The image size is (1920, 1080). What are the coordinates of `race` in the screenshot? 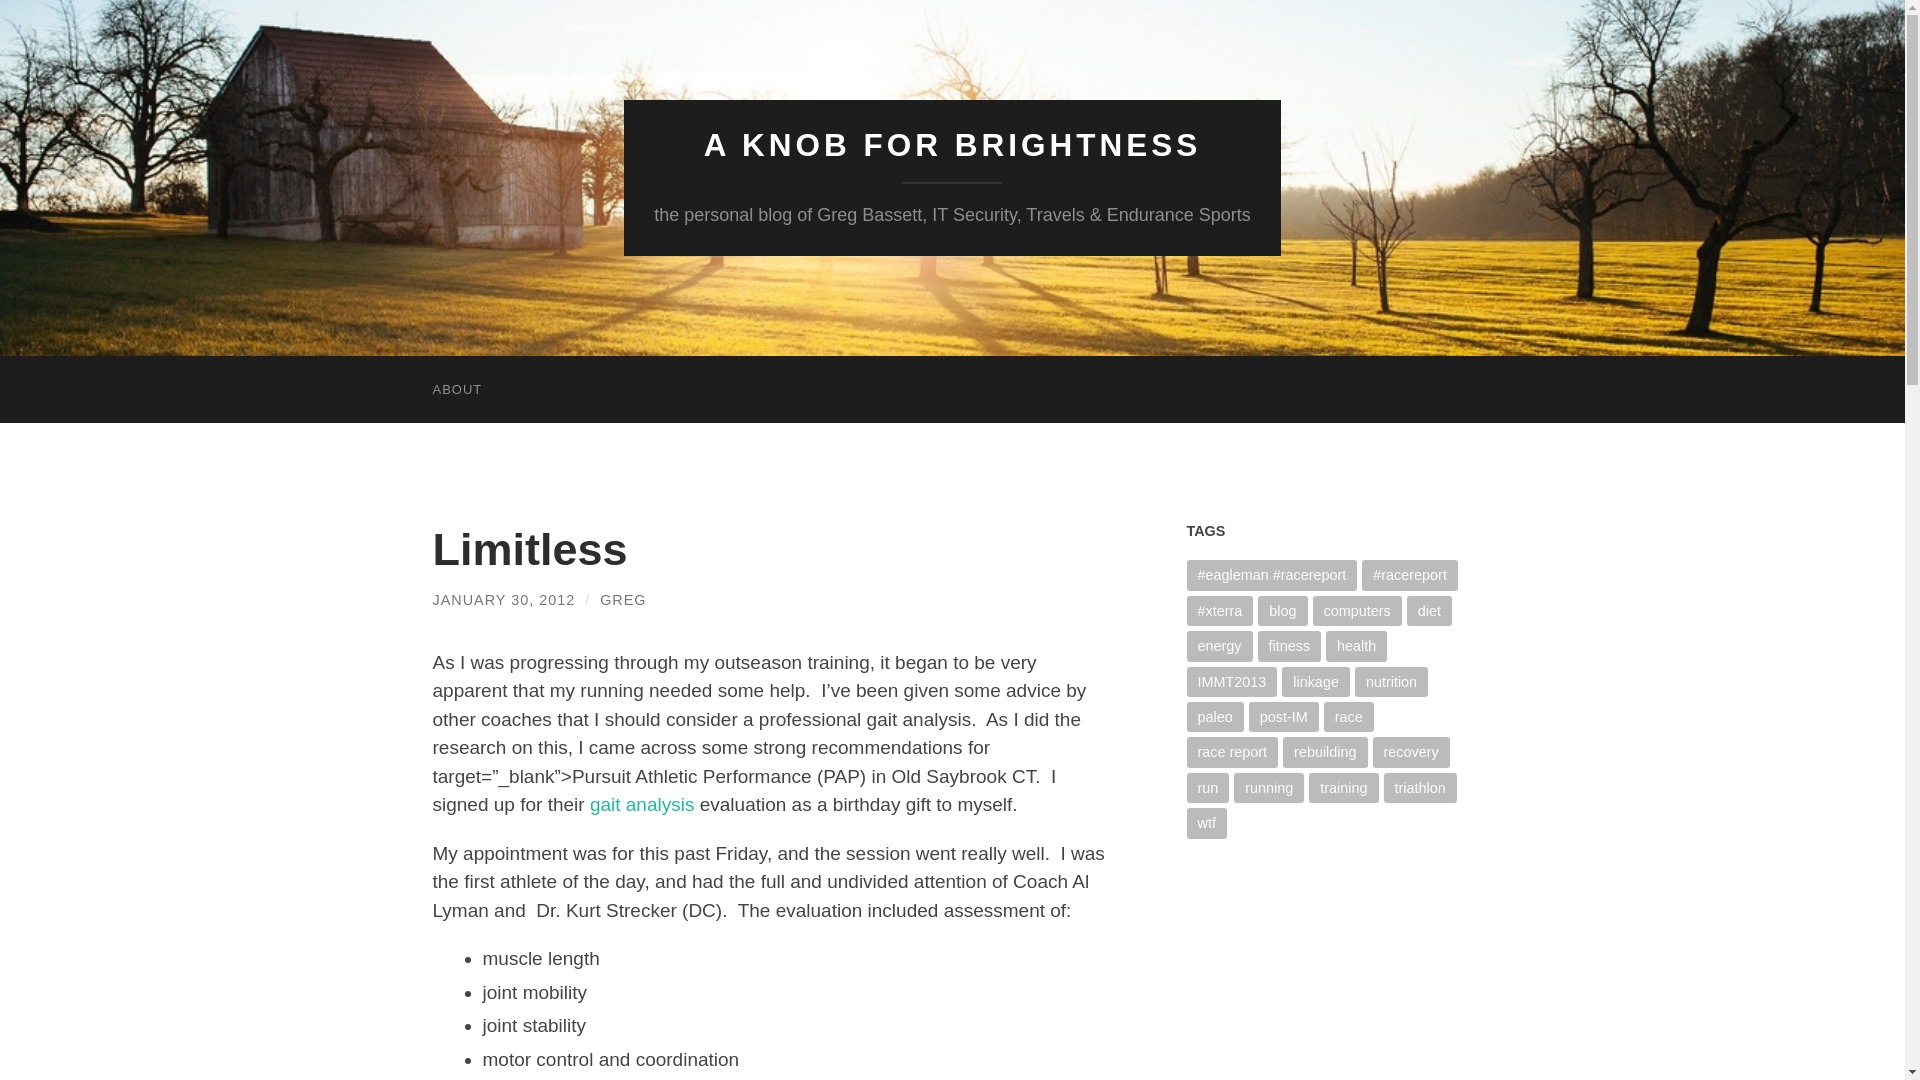 It's located at (1349, 717).